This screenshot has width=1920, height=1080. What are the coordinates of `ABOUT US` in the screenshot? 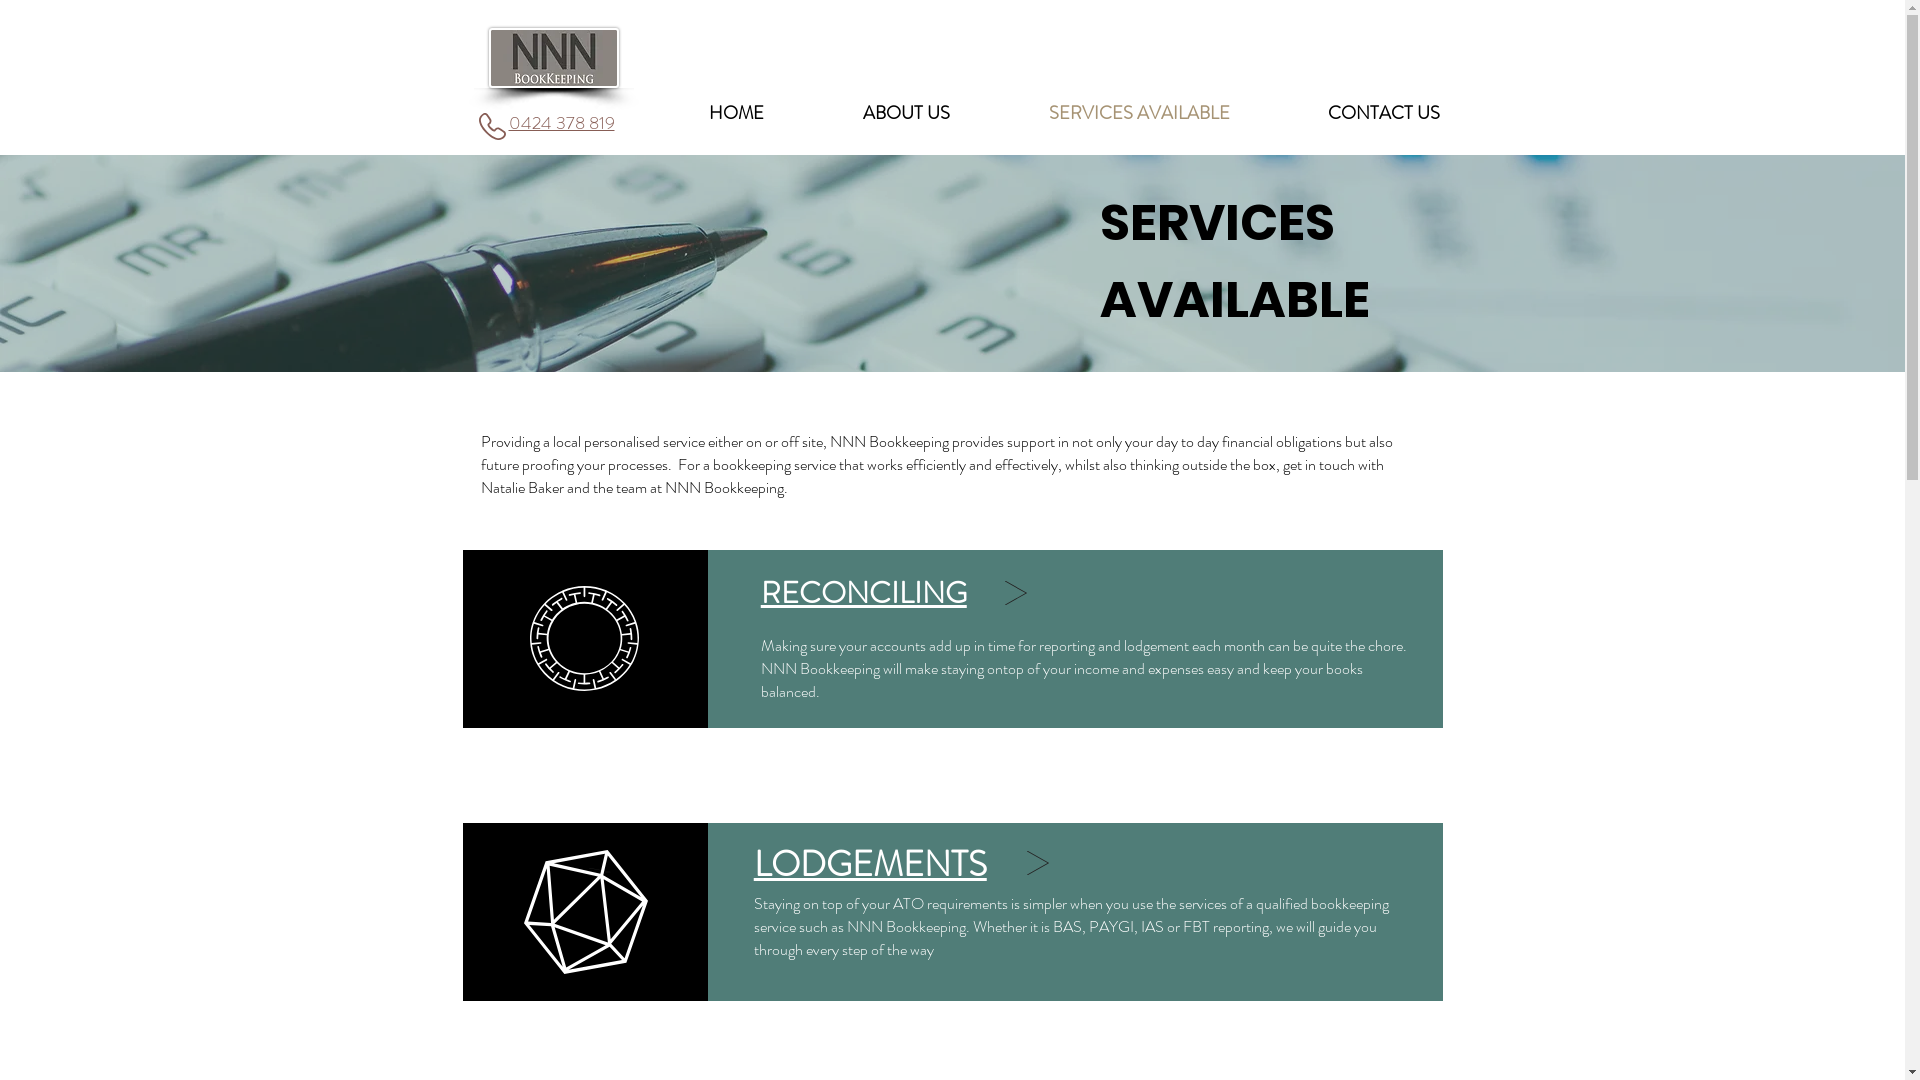 It's located at (907, 113).